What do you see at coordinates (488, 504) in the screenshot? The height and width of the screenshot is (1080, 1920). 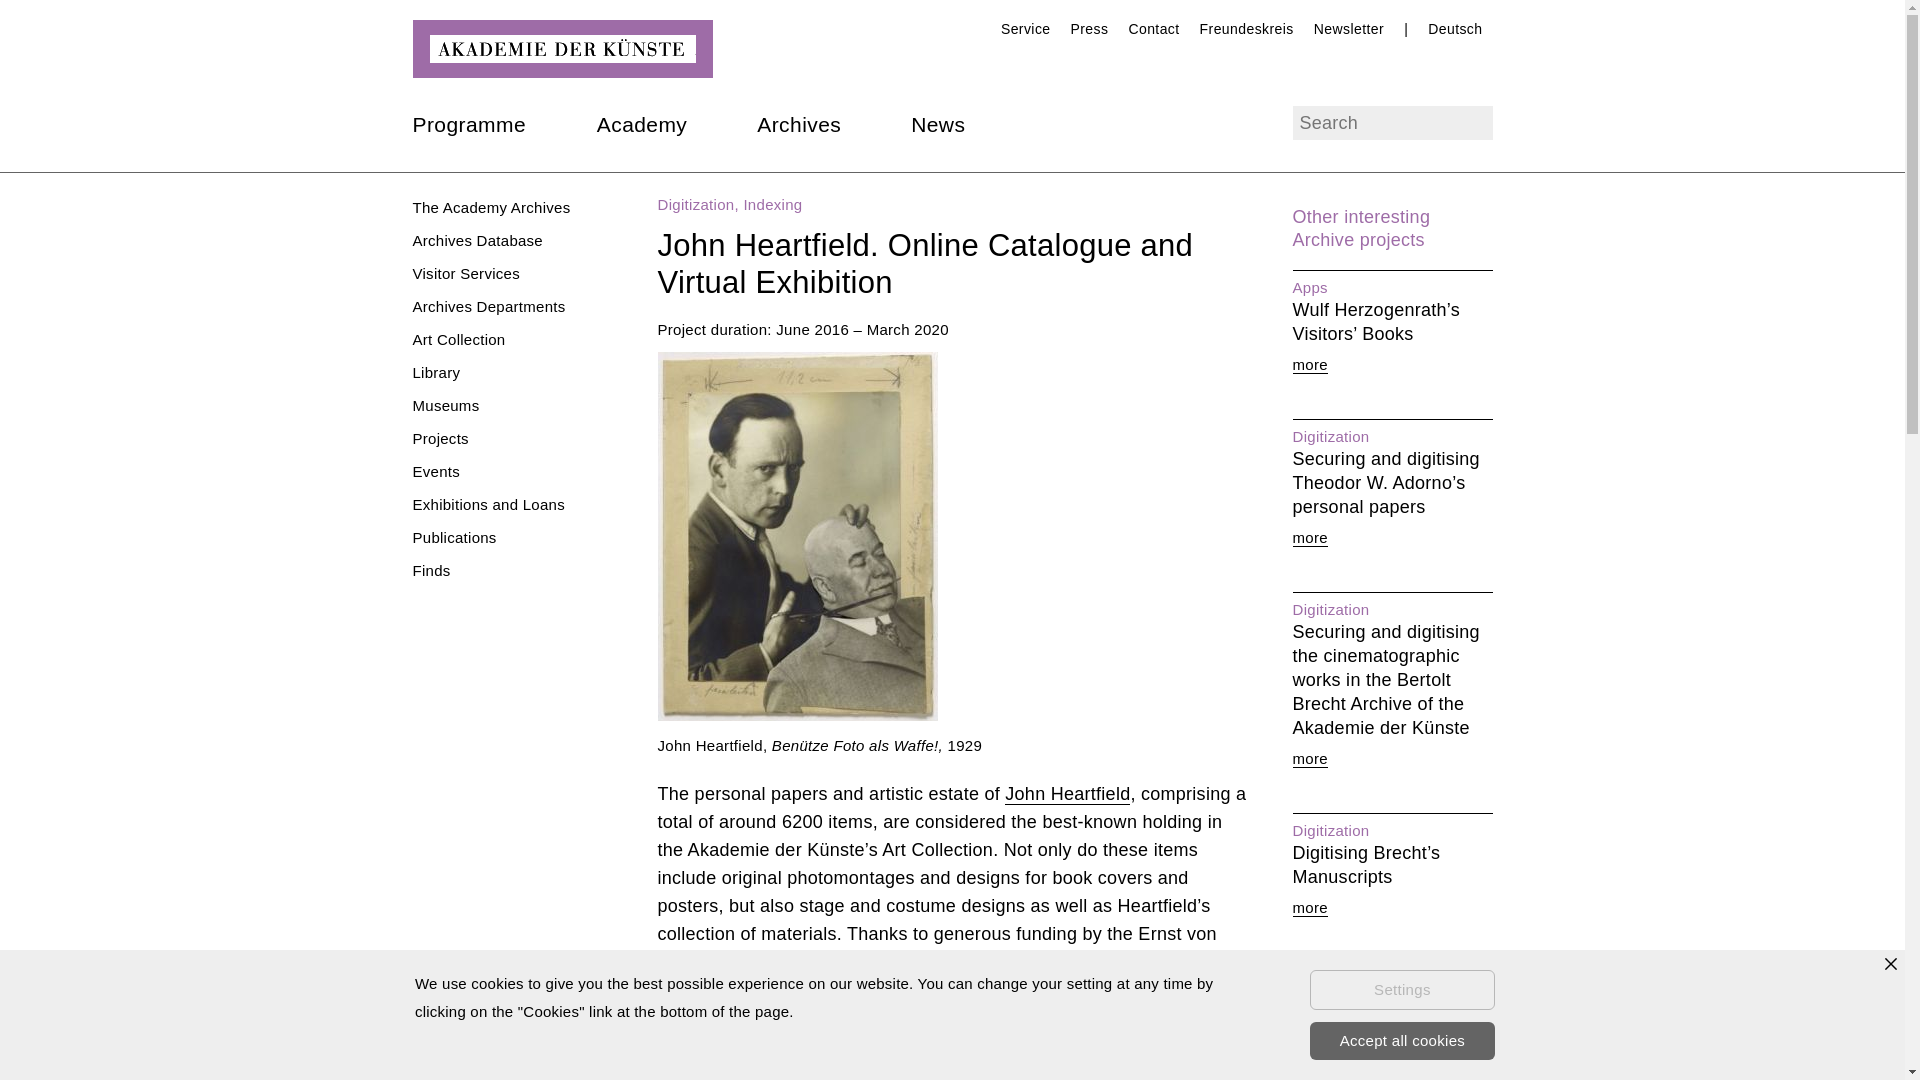 I see `Exhibitions and Loans` at bounding box center [488, 504].